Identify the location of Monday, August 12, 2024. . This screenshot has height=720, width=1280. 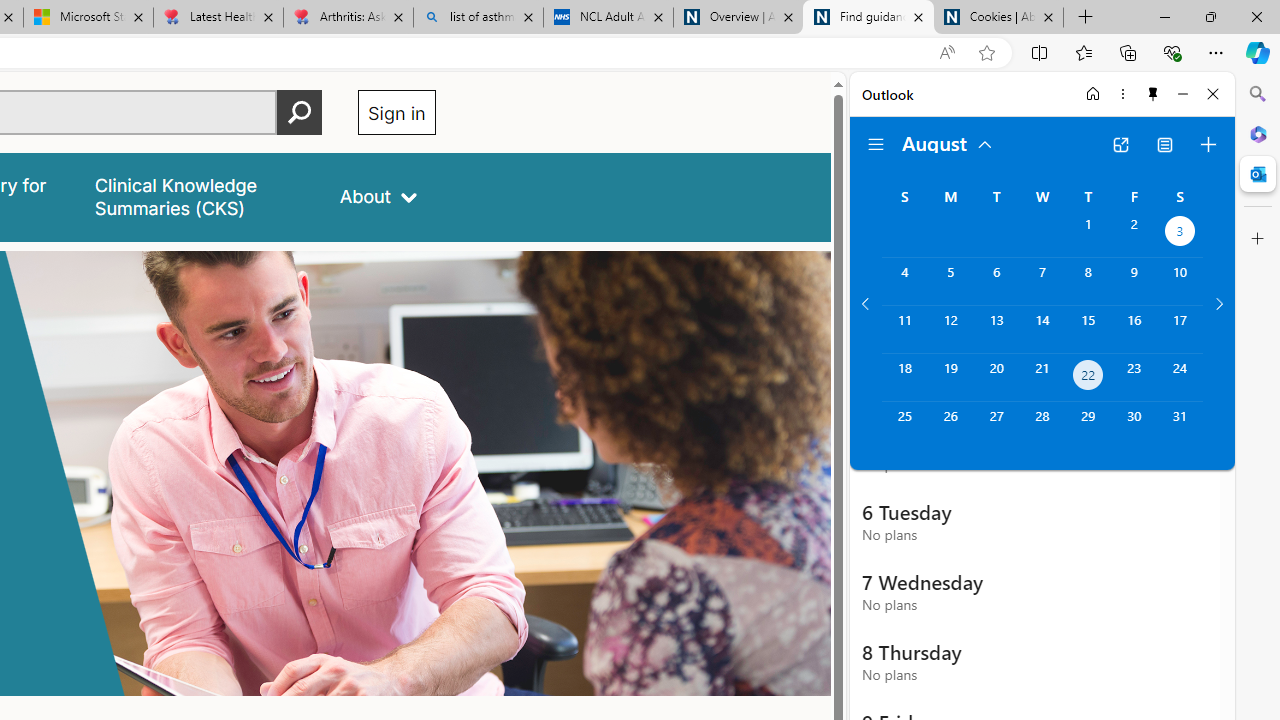
(950, 329).